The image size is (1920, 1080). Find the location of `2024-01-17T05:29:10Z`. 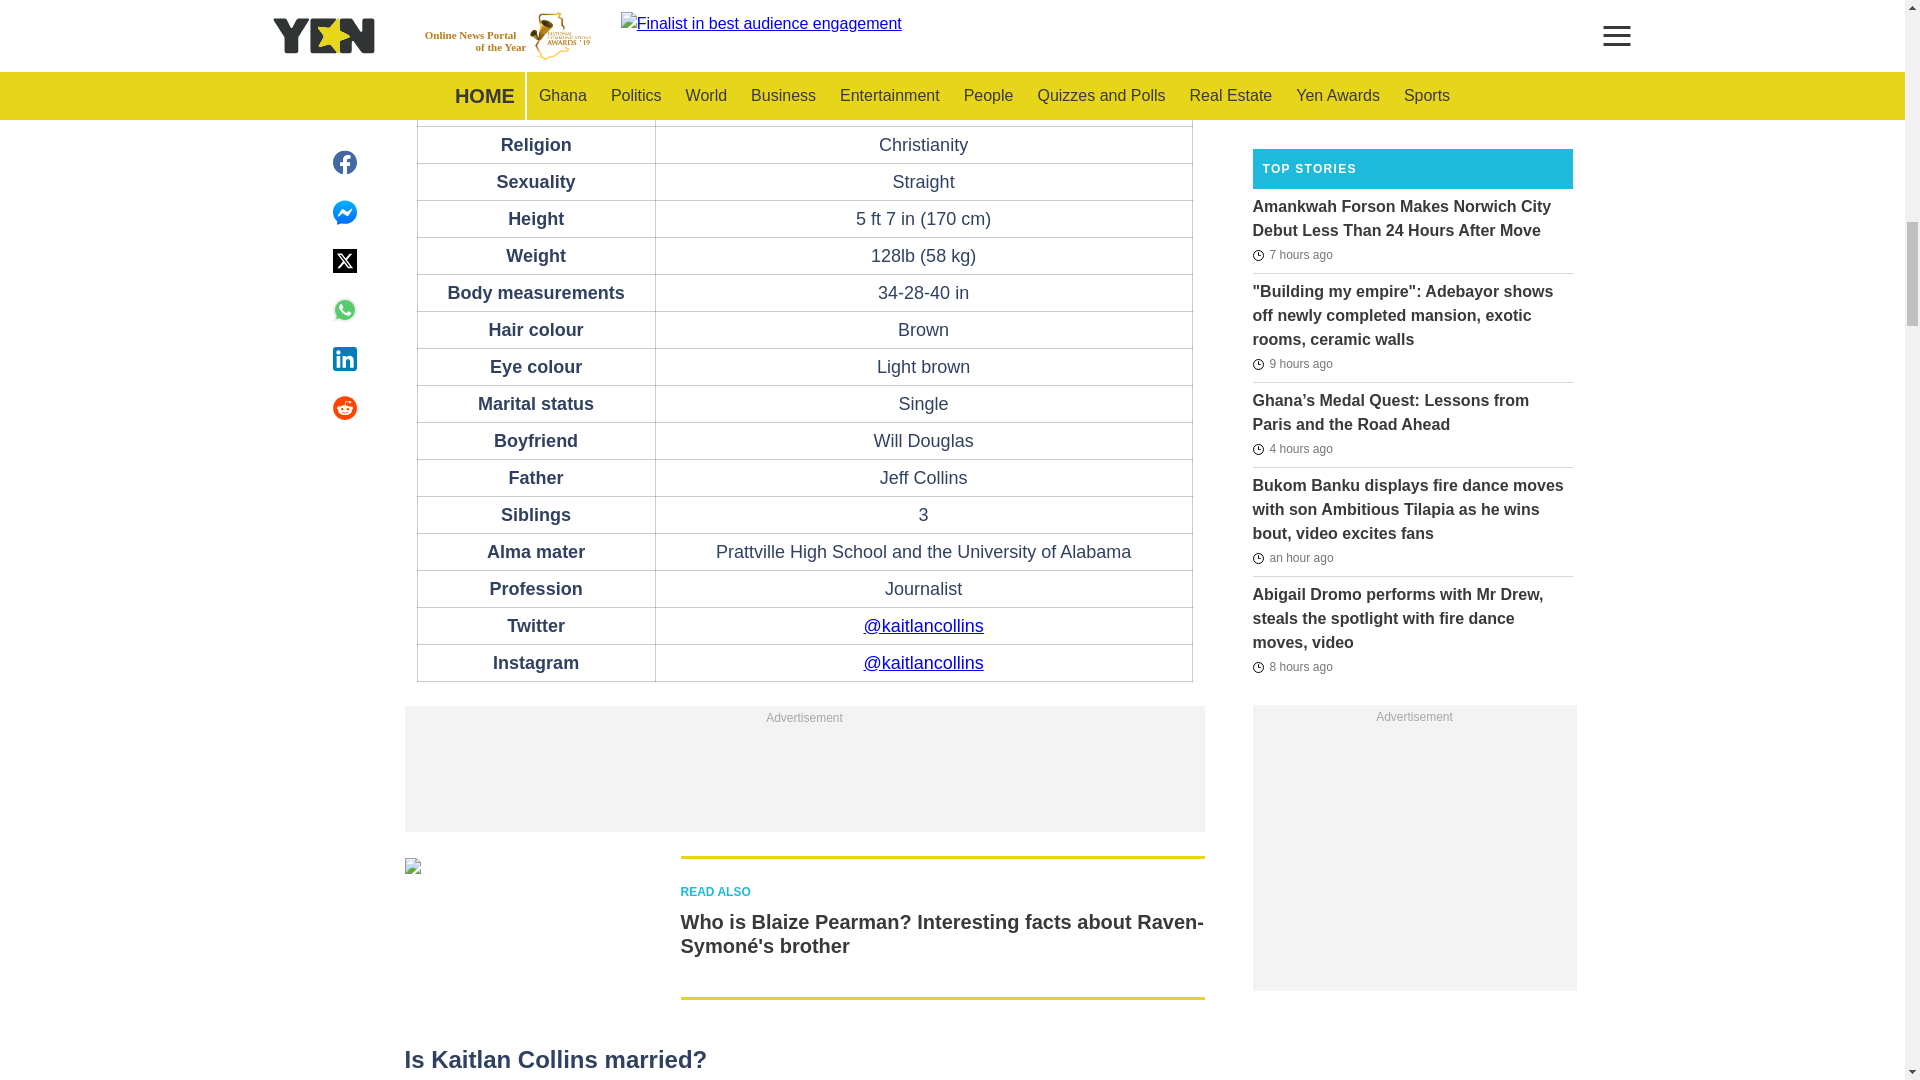

2024-01-17T05:29:10Z is located at coordinates (1296, 111).